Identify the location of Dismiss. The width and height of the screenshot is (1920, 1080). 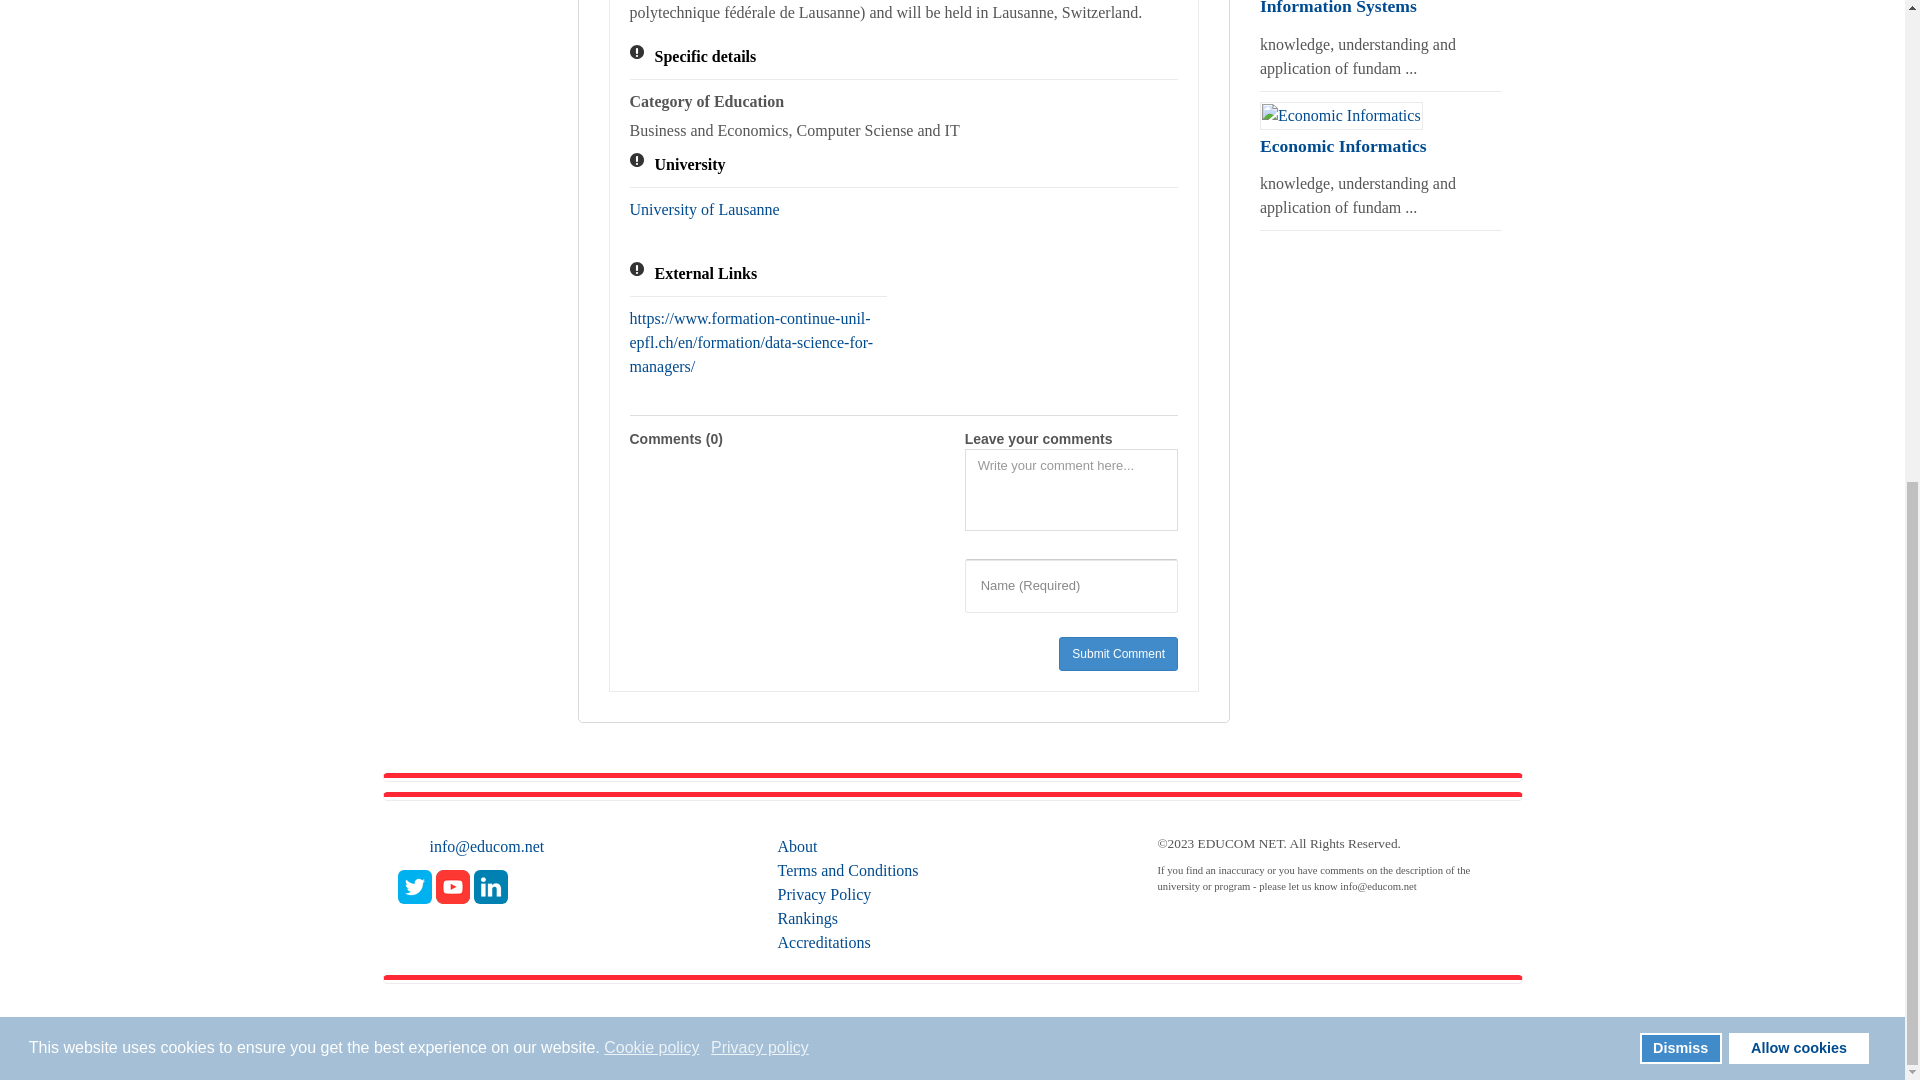
(1680, 182).